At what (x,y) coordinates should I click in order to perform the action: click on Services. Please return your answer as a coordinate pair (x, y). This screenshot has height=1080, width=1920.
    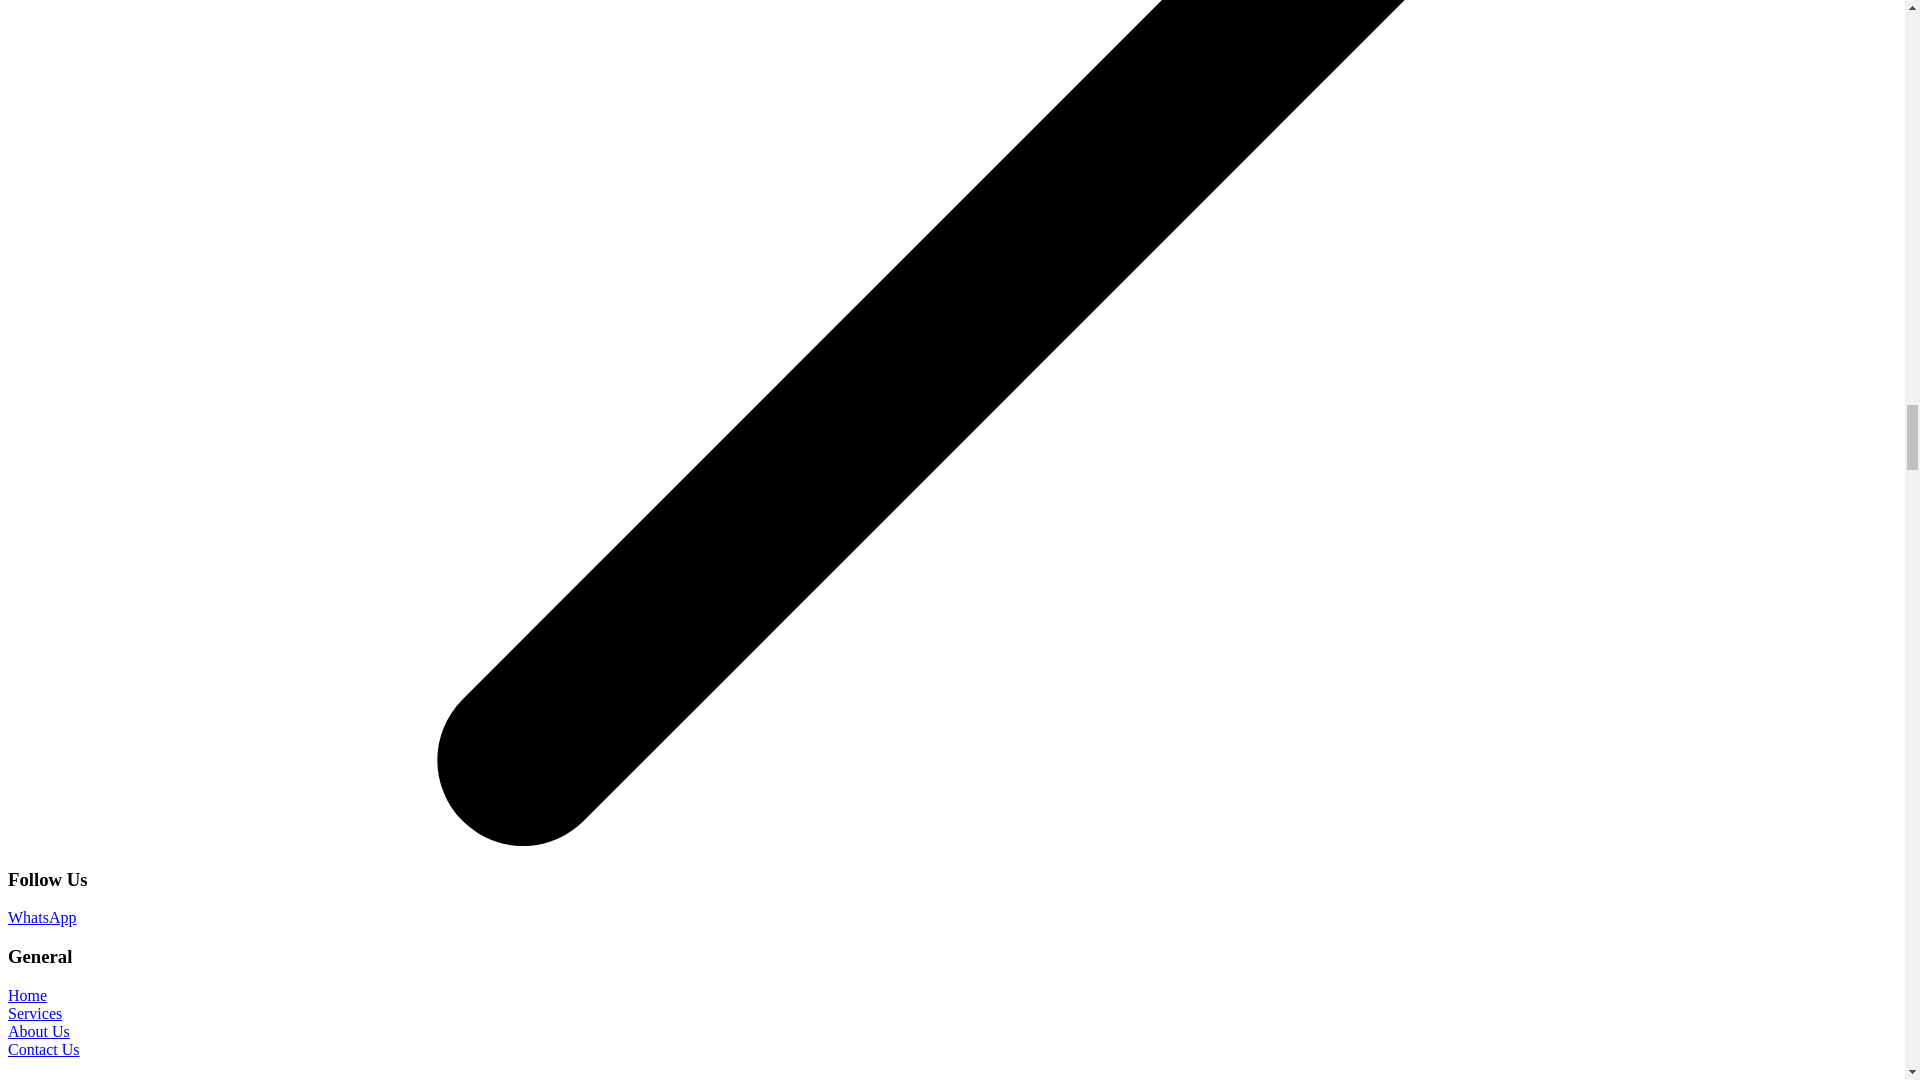
    Looking at the image, I should click on (34, 1013).